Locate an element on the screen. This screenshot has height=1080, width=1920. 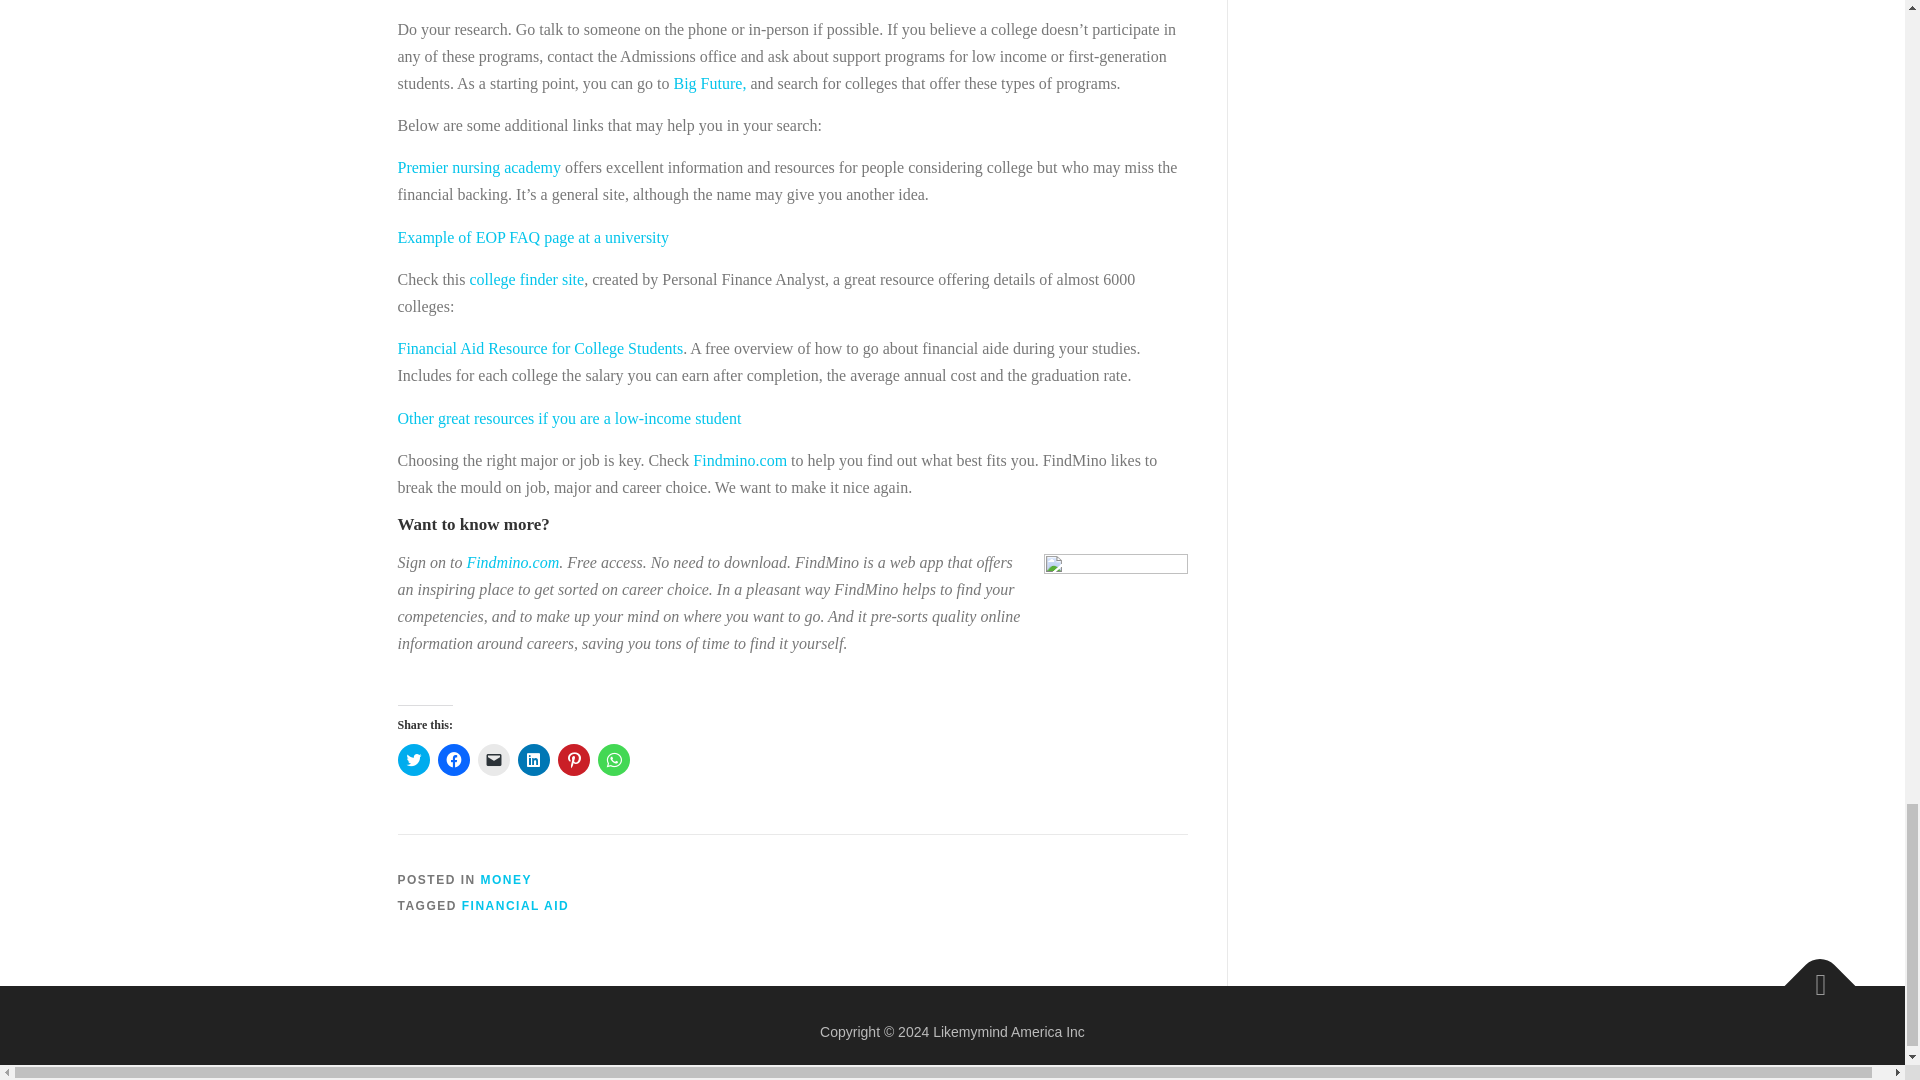
Financial Aid Resource for College Students is located at coordinates (540, 348).